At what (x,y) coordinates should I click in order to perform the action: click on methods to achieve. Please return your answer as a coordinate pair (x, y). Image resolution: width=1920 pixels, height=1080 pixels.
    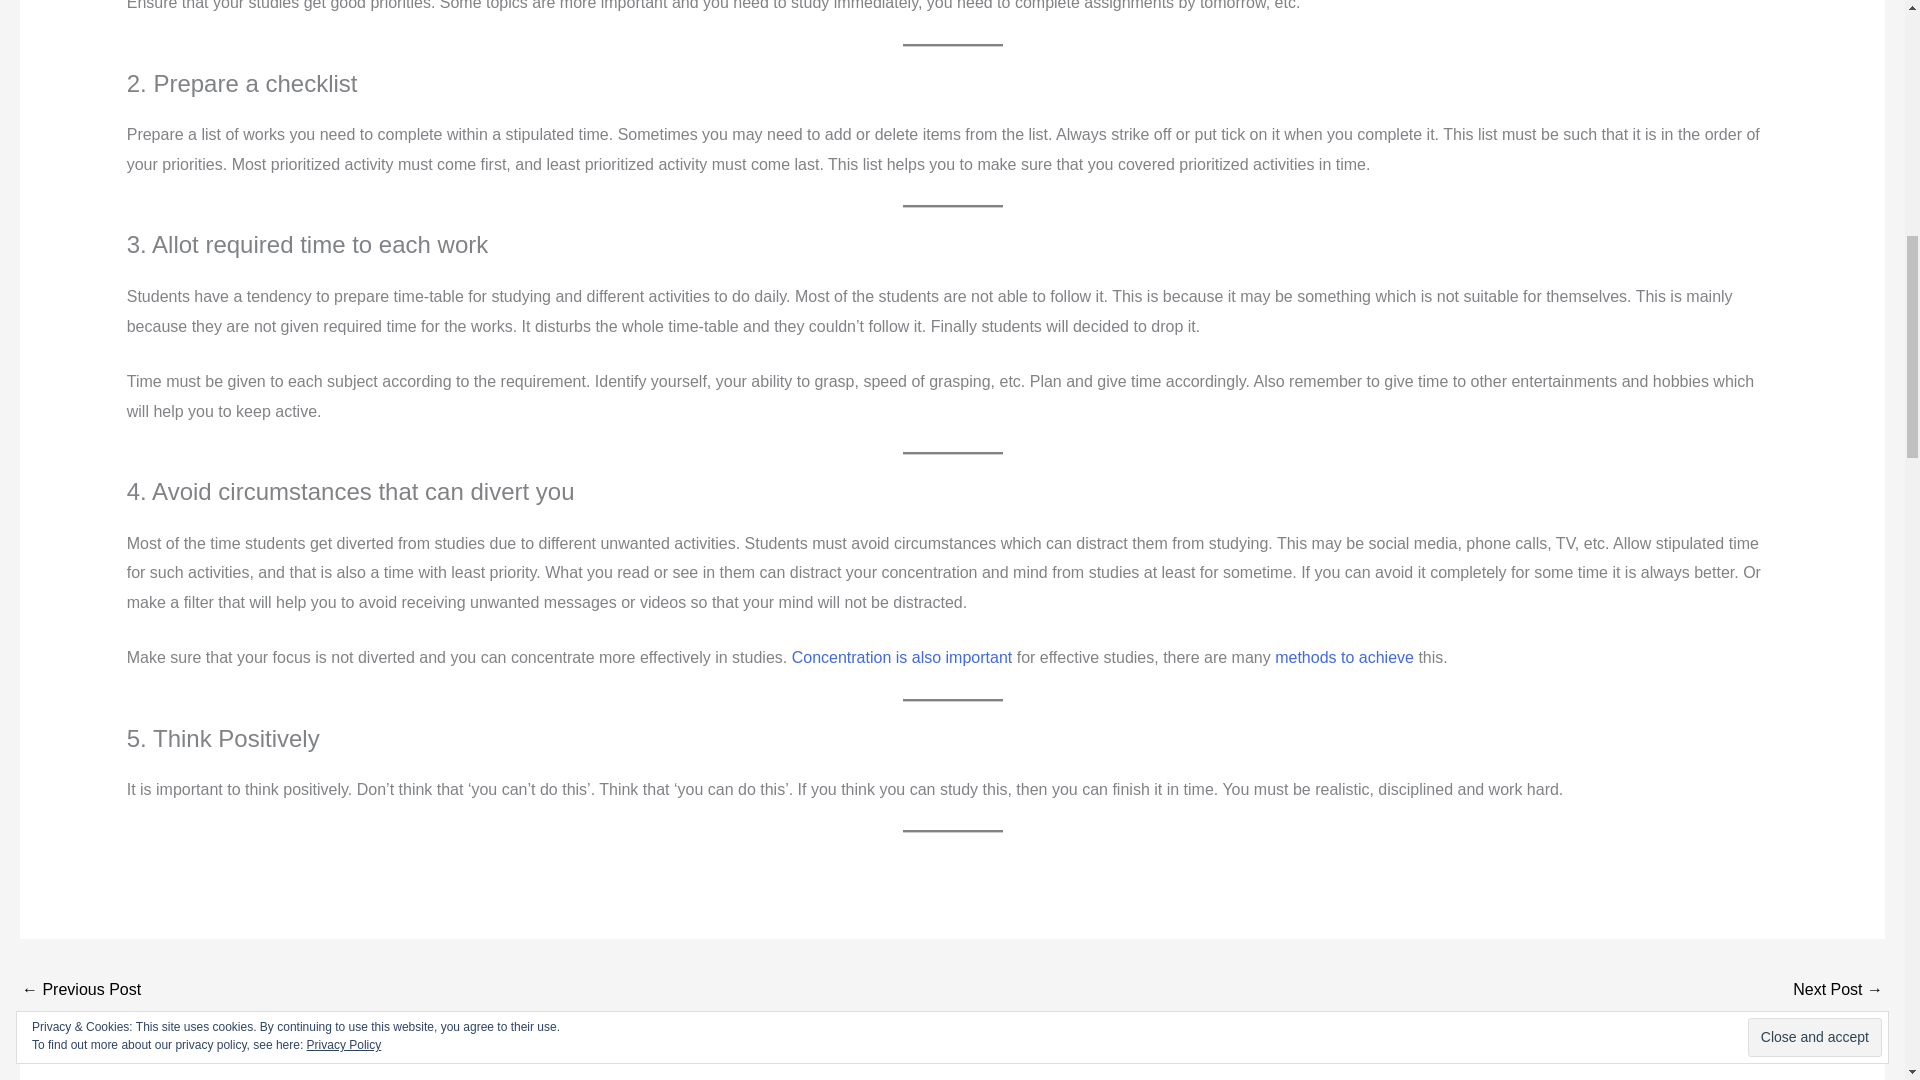
    Looking at the image, I should click on (1344, 658).